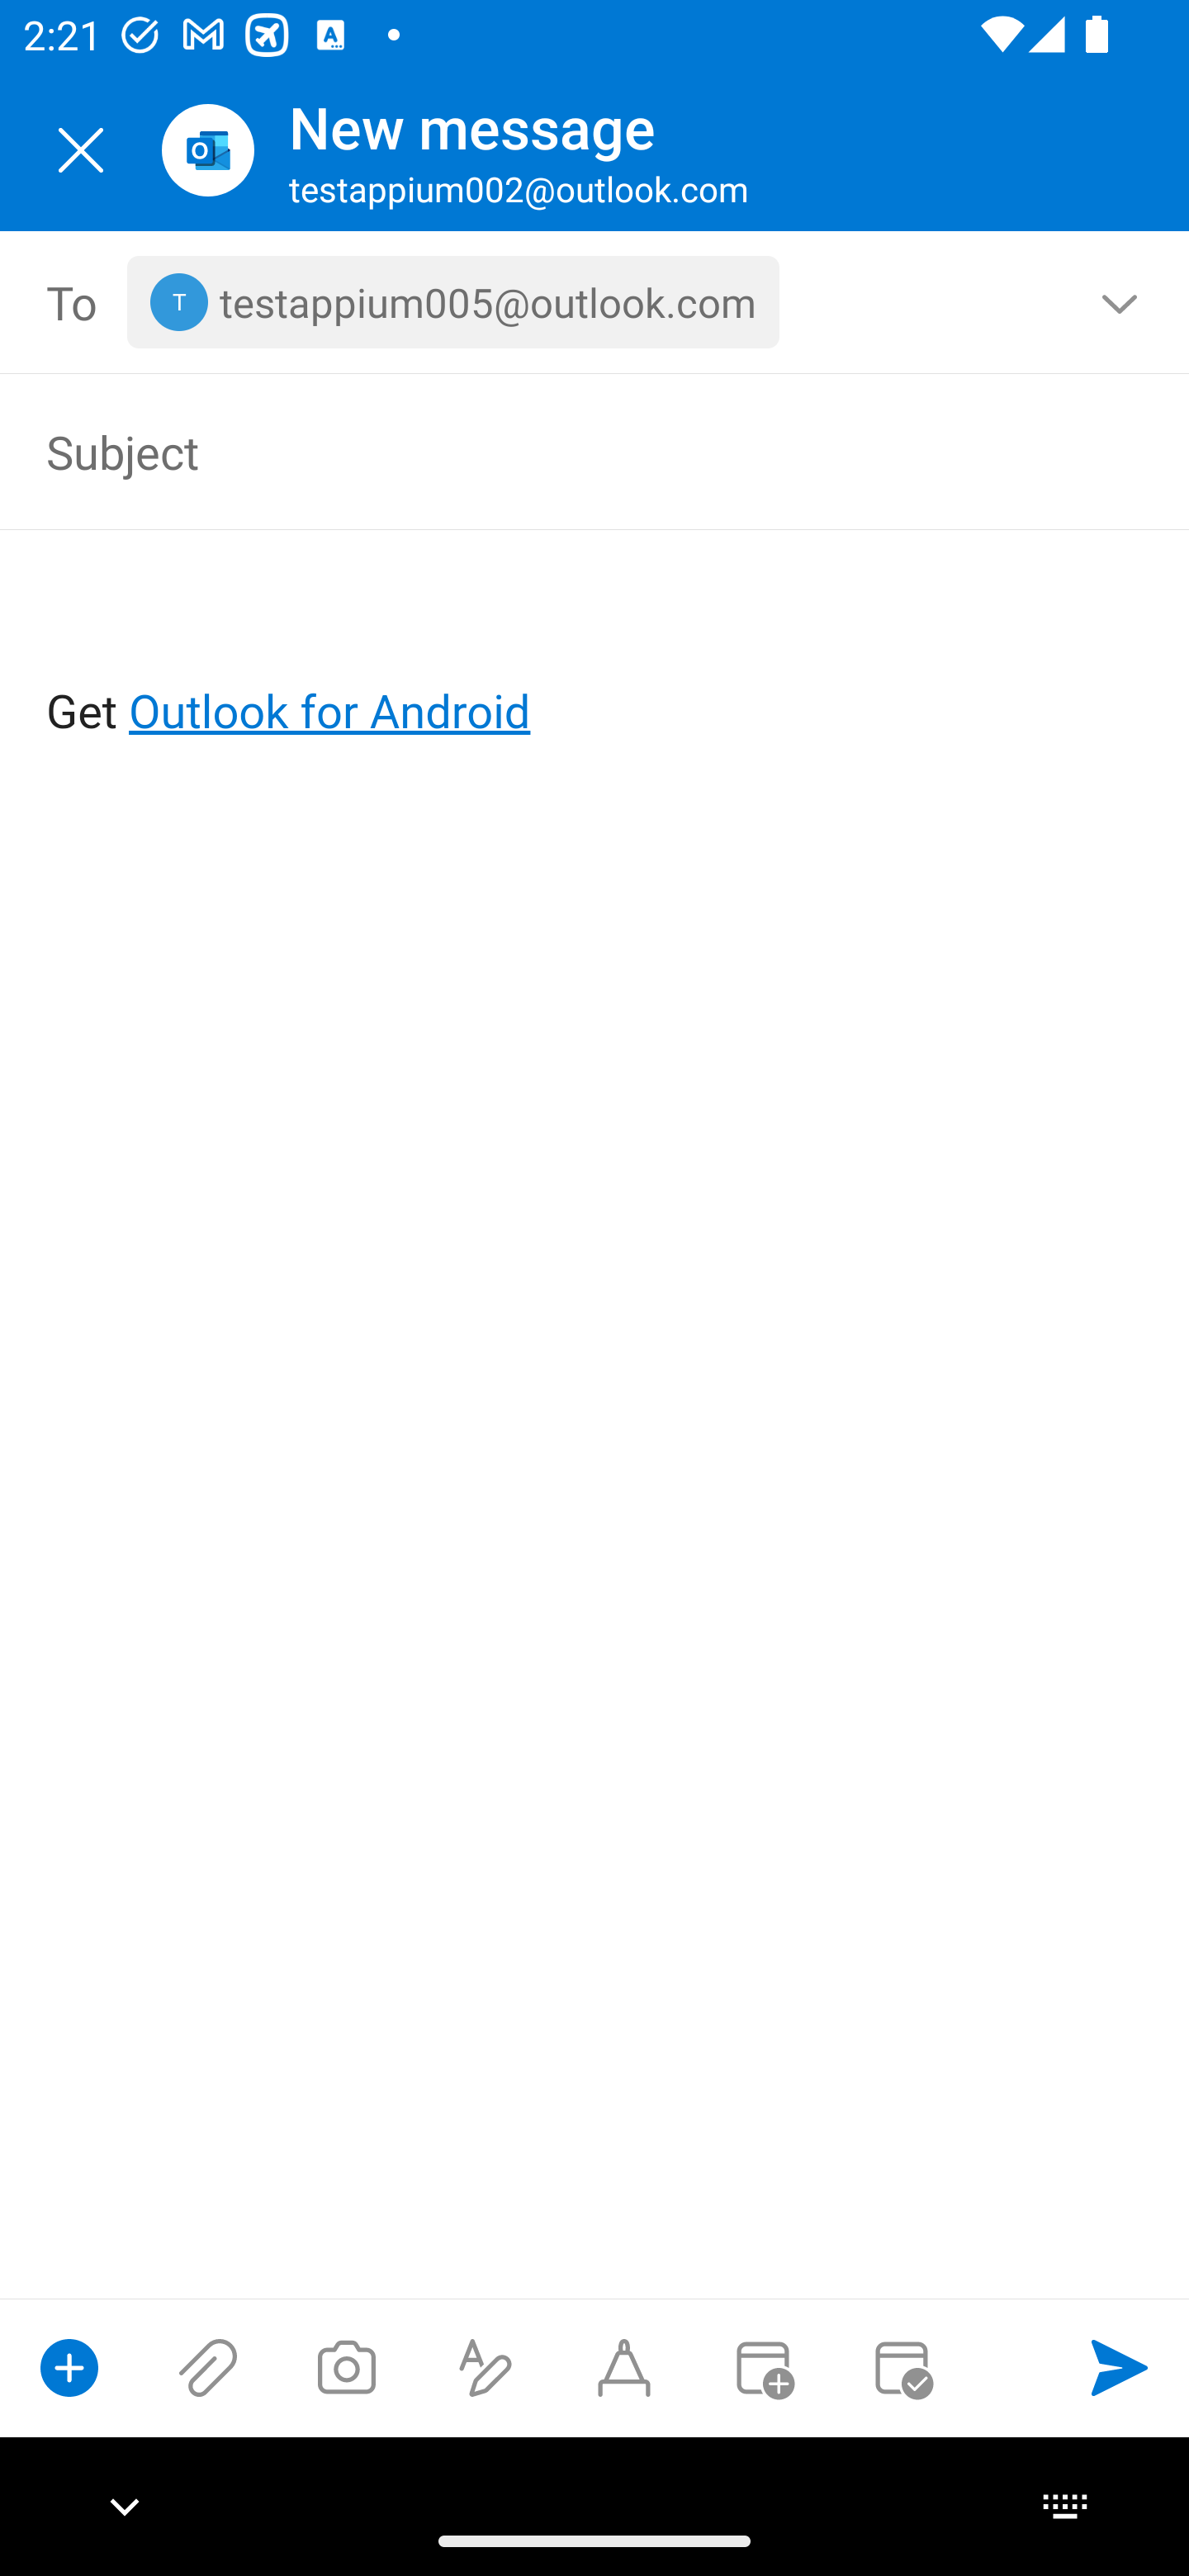  What do you see at coordinates (346, 2367) in the screenshot?
I see `Take a photo` at bounding box center [346, 2367].